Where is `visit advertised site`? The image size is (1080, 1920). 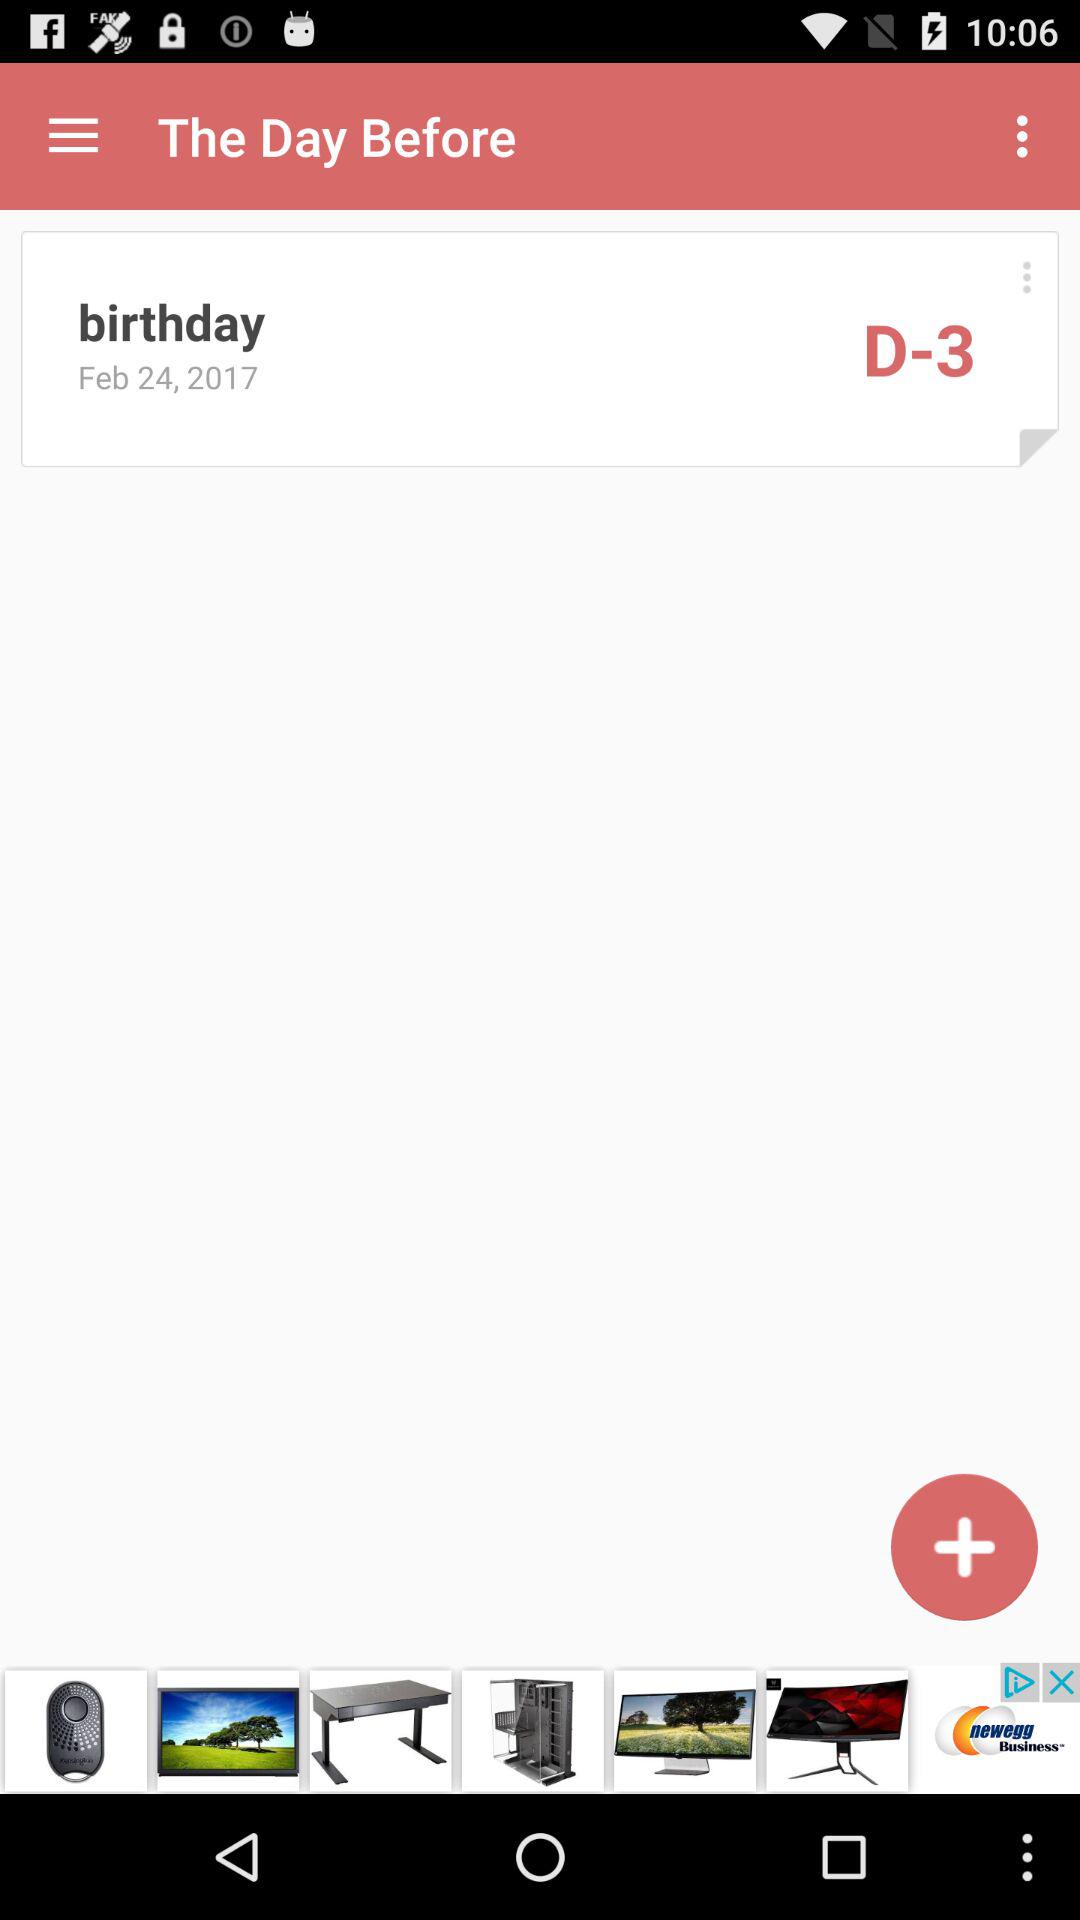 visit advertised site is located at coordinates (540, 1728).